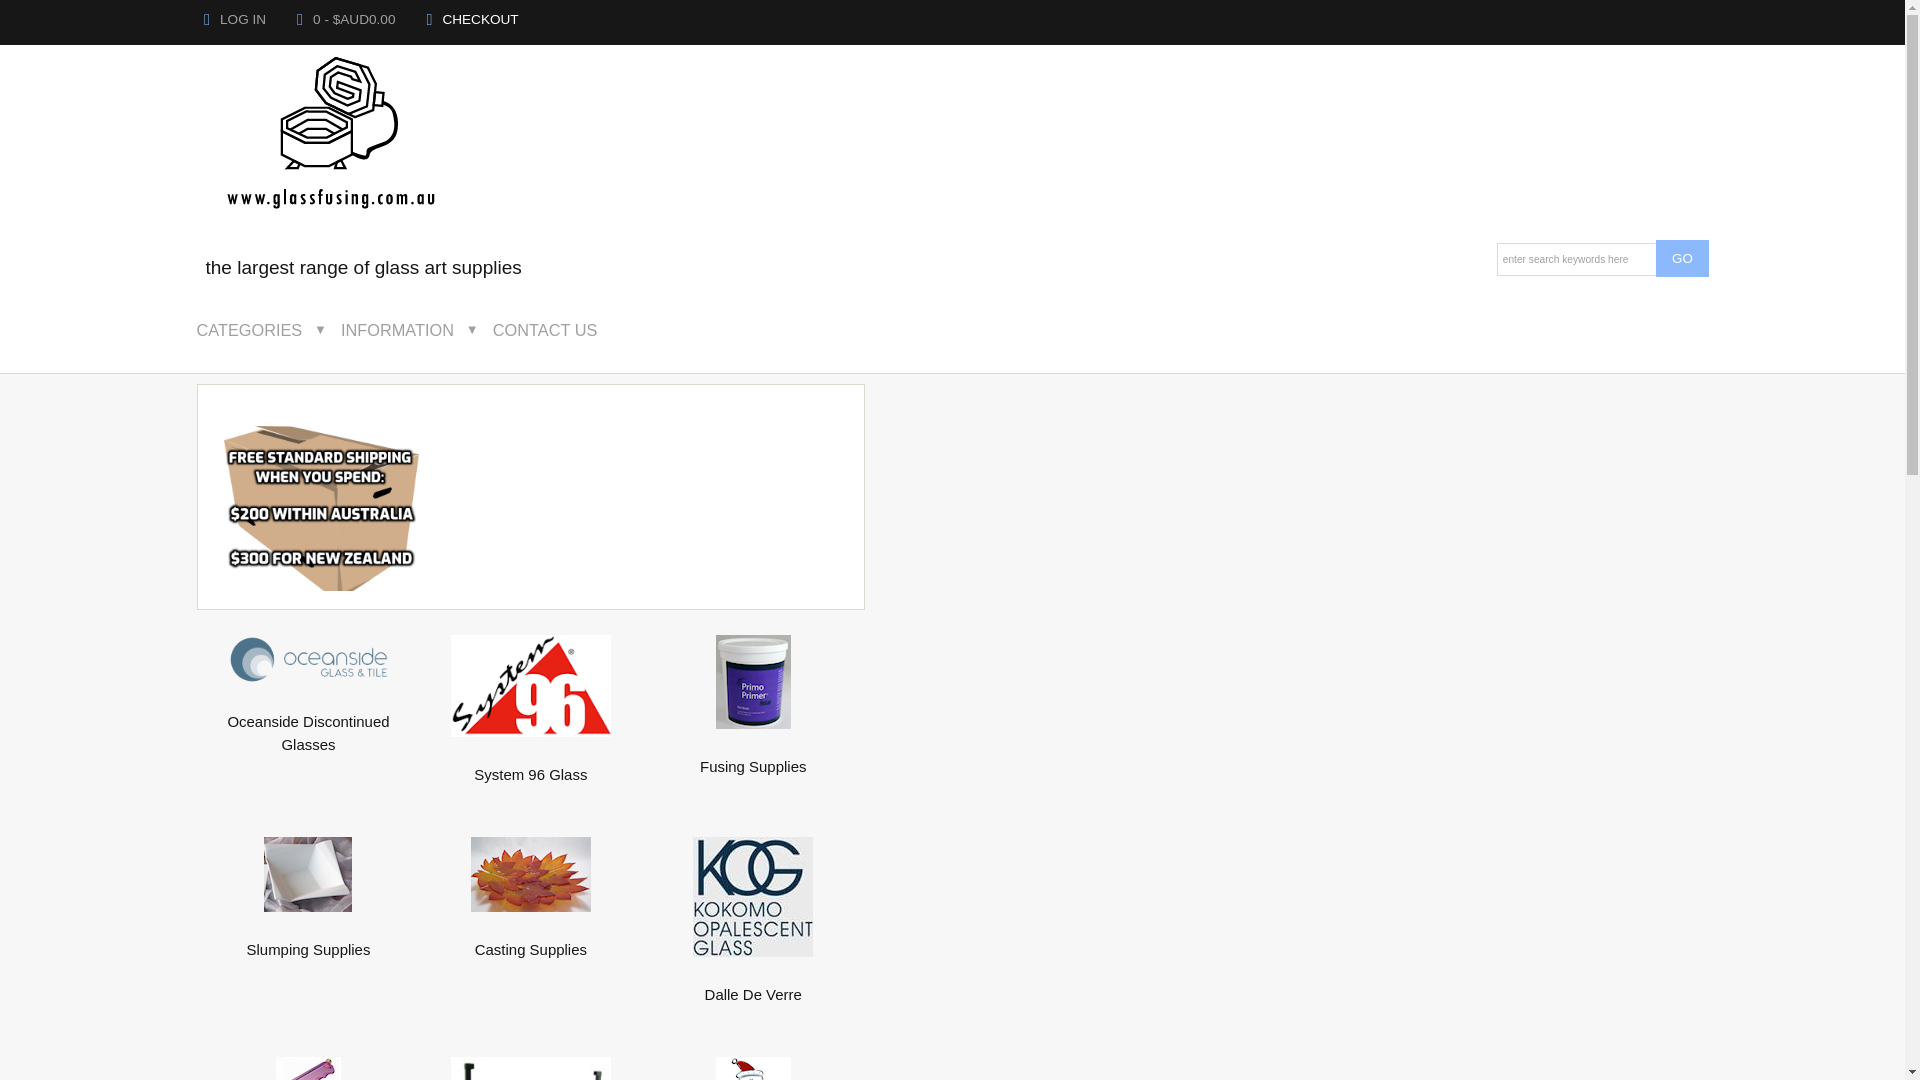  I want to click on Slumping Supplies, so click(308, 938).